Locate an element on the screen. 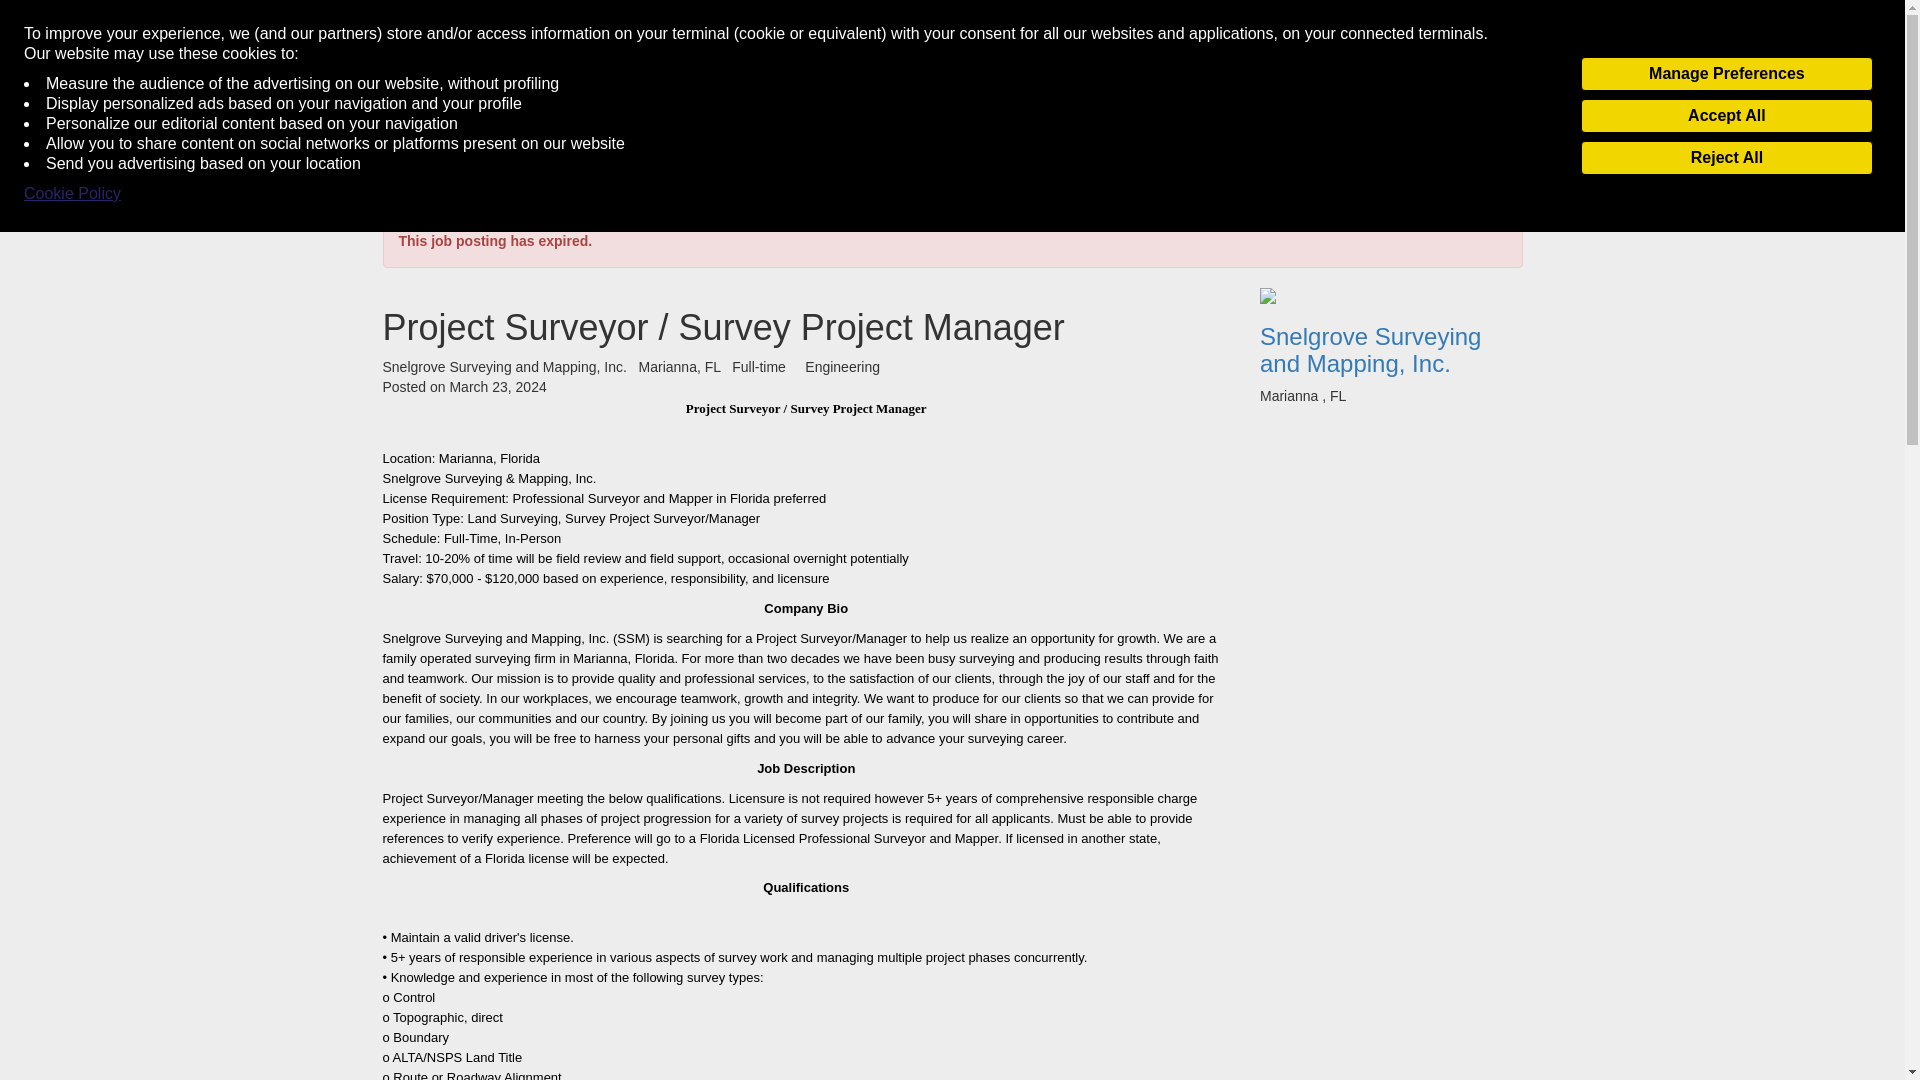 The height and width of the screenshot is (1080, 1920). Employer Login is located at coordinates (1362, 168).